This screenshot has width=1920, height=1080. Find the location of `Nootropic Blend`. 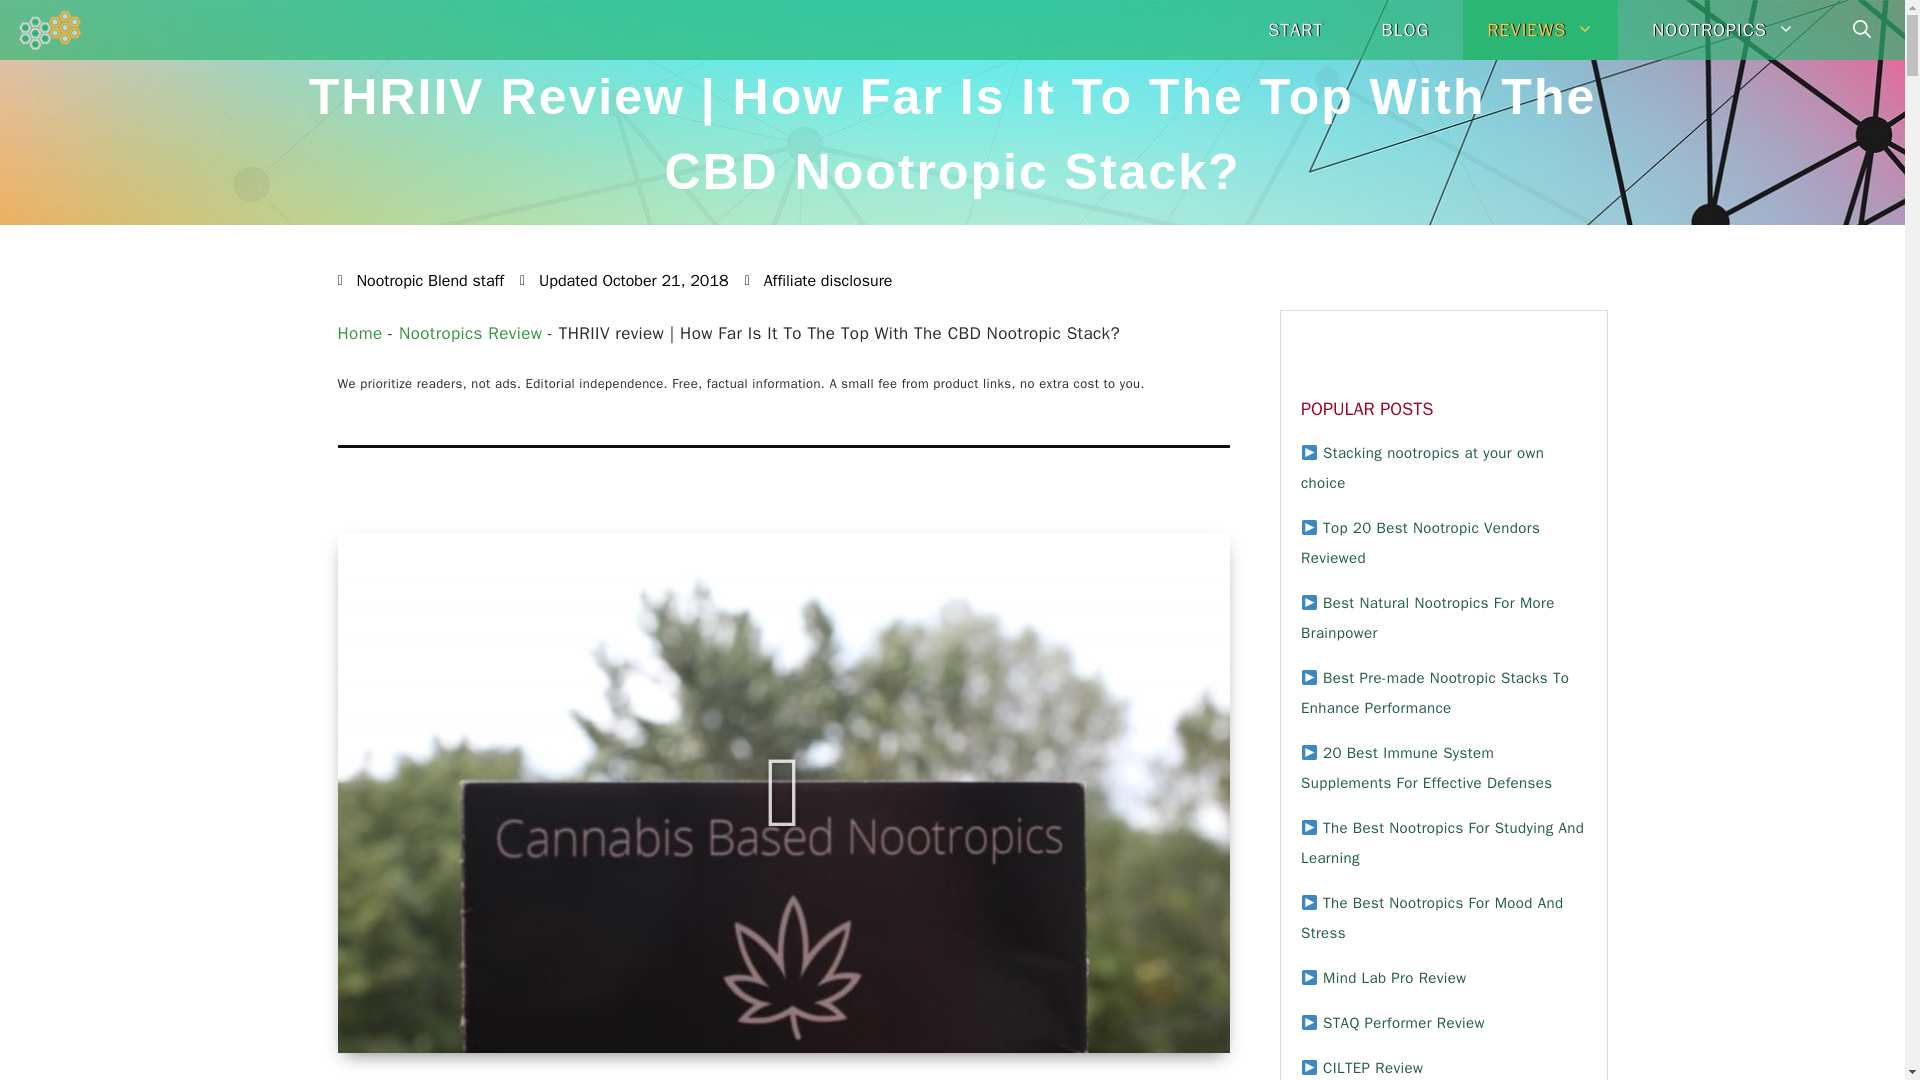

Nootropic Blend is located at coordinates (50, 30).